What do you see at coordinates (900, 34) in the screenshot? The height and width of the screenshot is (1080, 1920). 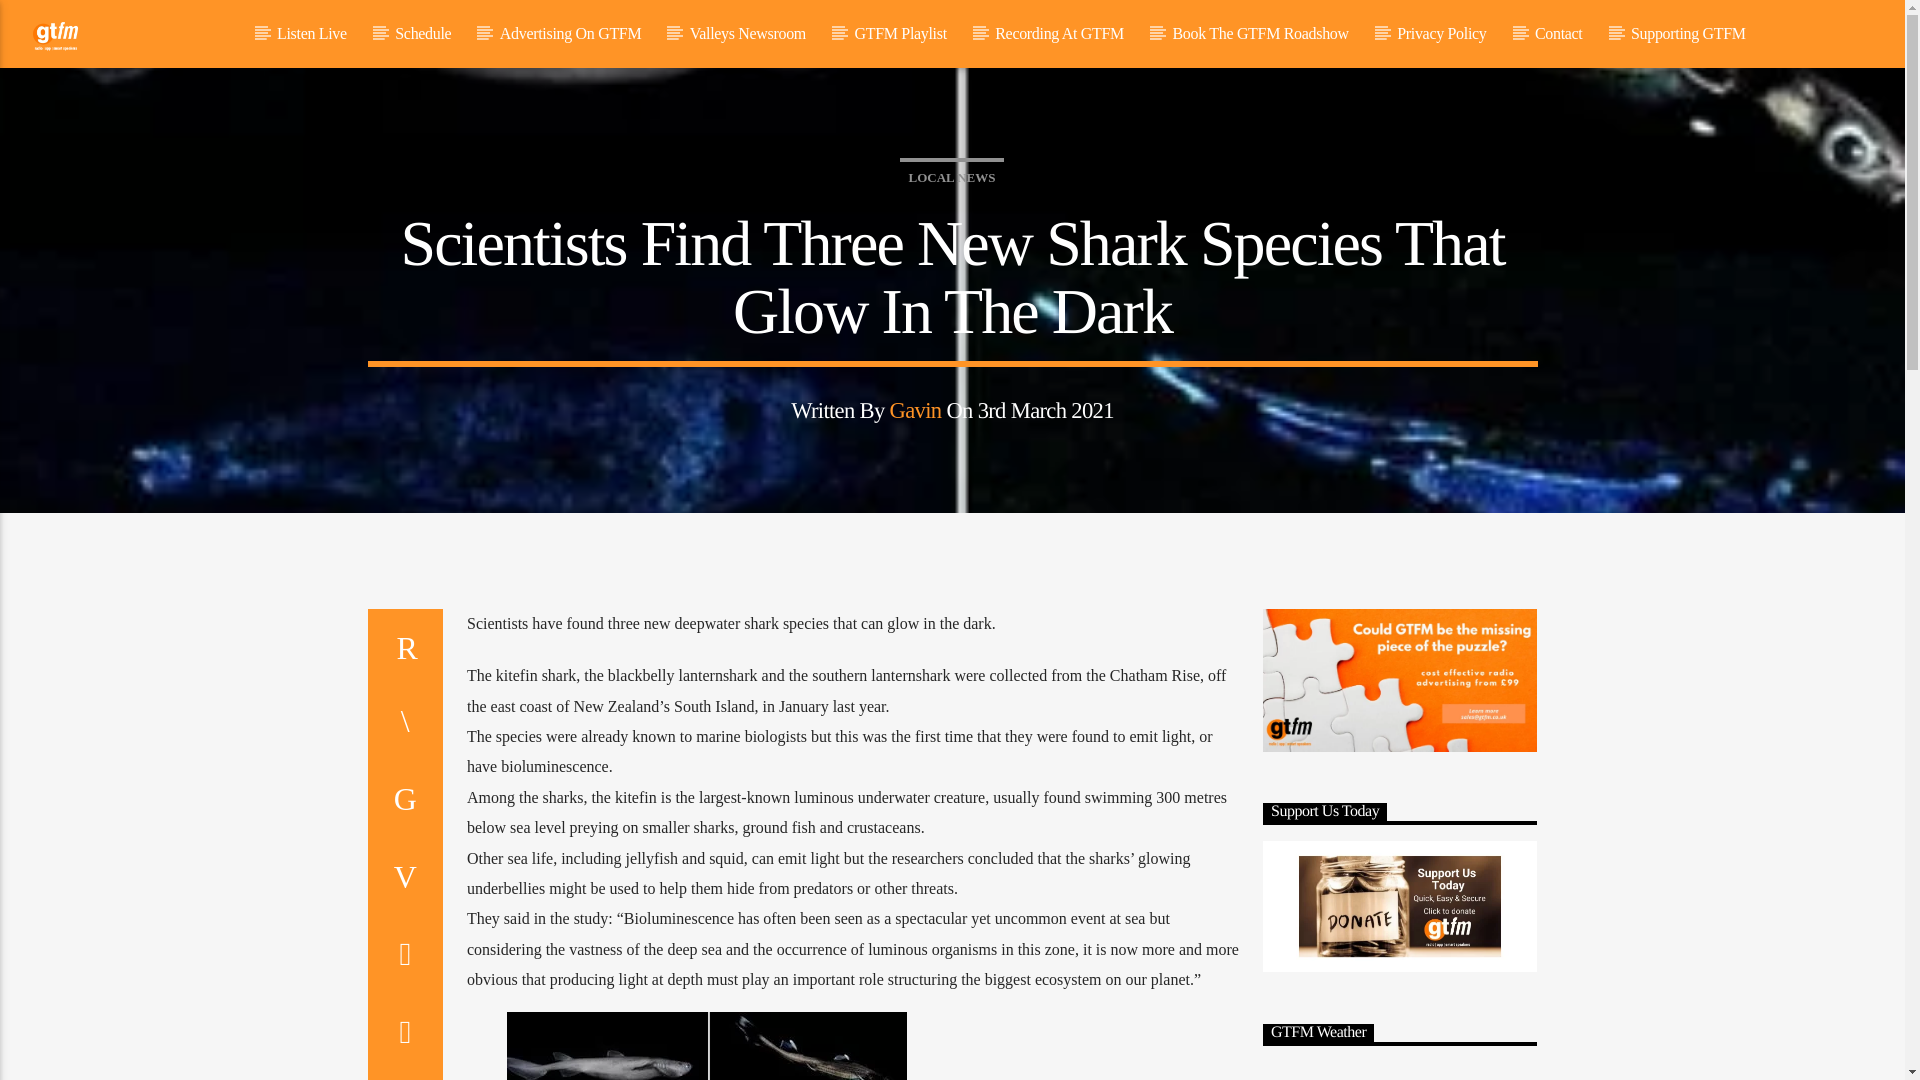 I see `GTFM Playlist` at bounding box center [900, 34].